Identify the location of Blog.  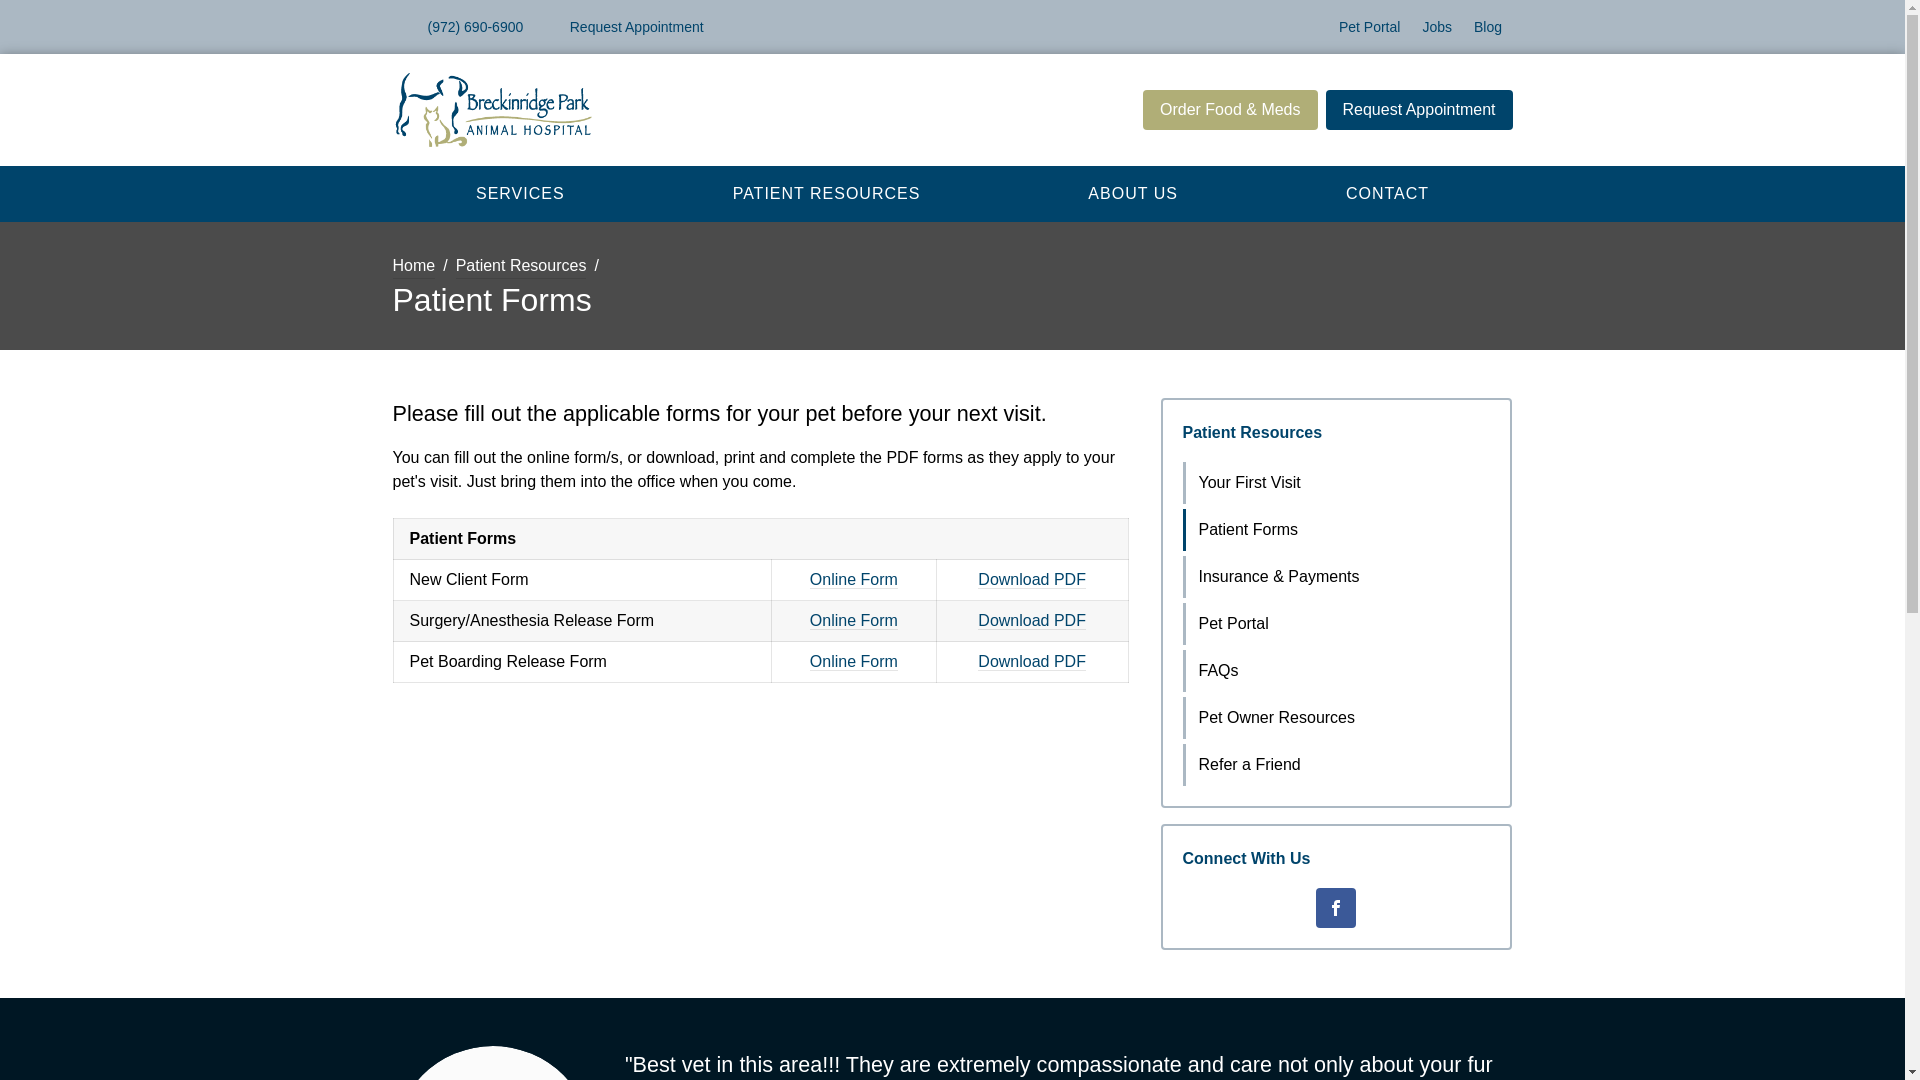
(1488, 26).